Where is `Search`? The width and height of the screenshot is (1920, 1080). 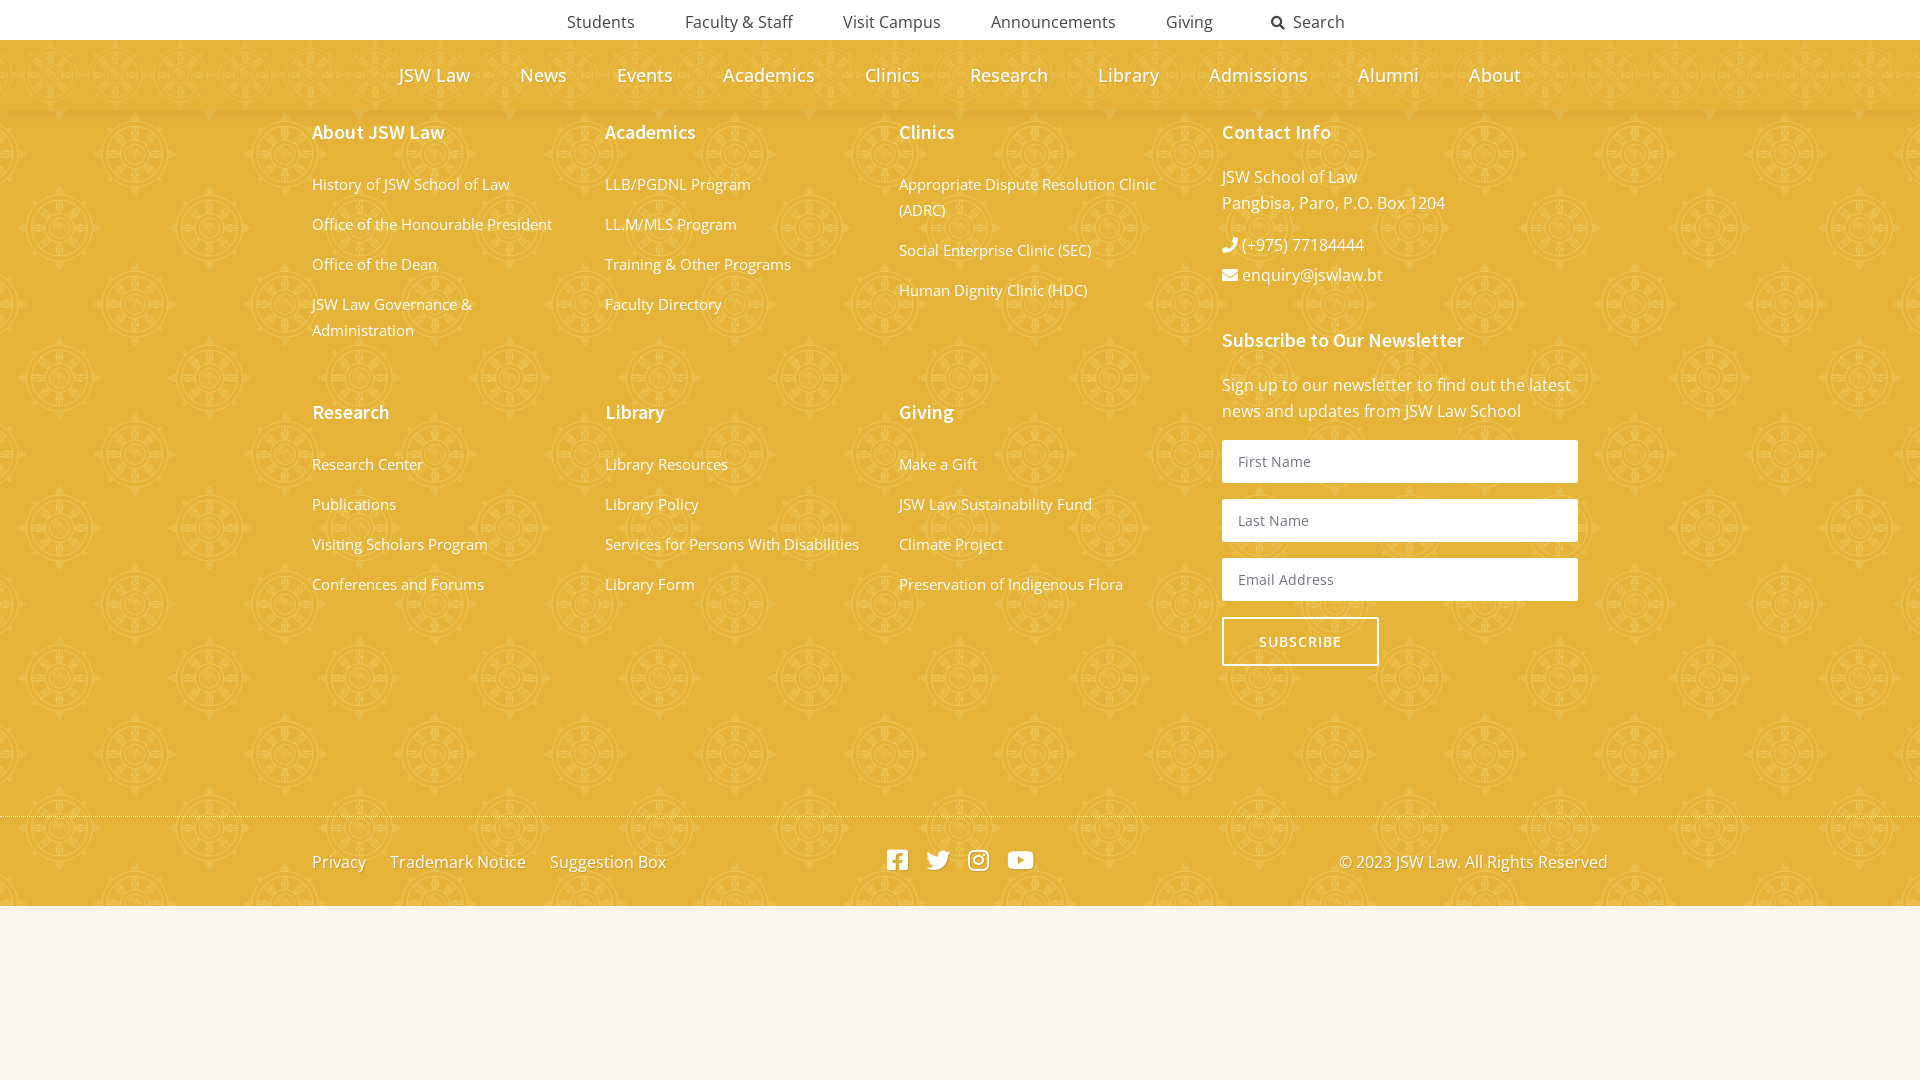 Search is located at coordinates (1308, 22).